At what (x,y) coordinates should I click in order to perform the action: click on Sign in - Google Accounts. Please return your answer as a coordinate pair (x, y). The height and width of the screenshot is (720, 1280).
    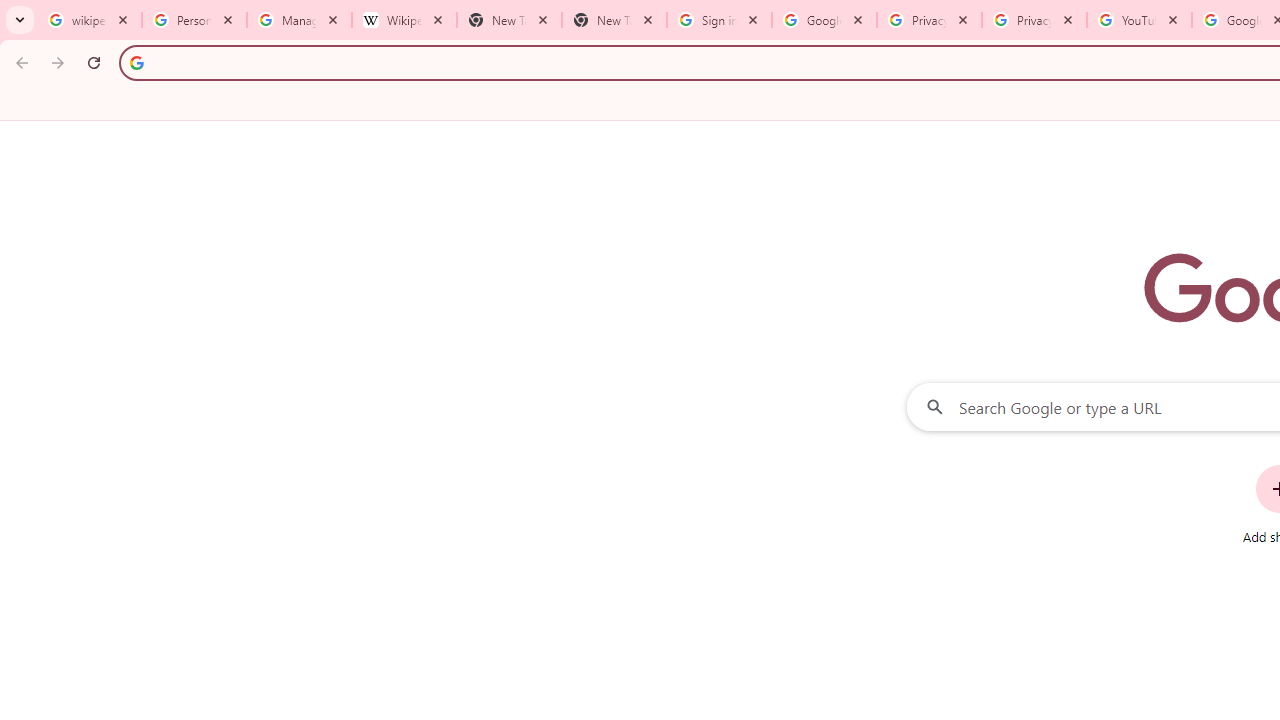
    Looking at the image, I should click on (718, 20).